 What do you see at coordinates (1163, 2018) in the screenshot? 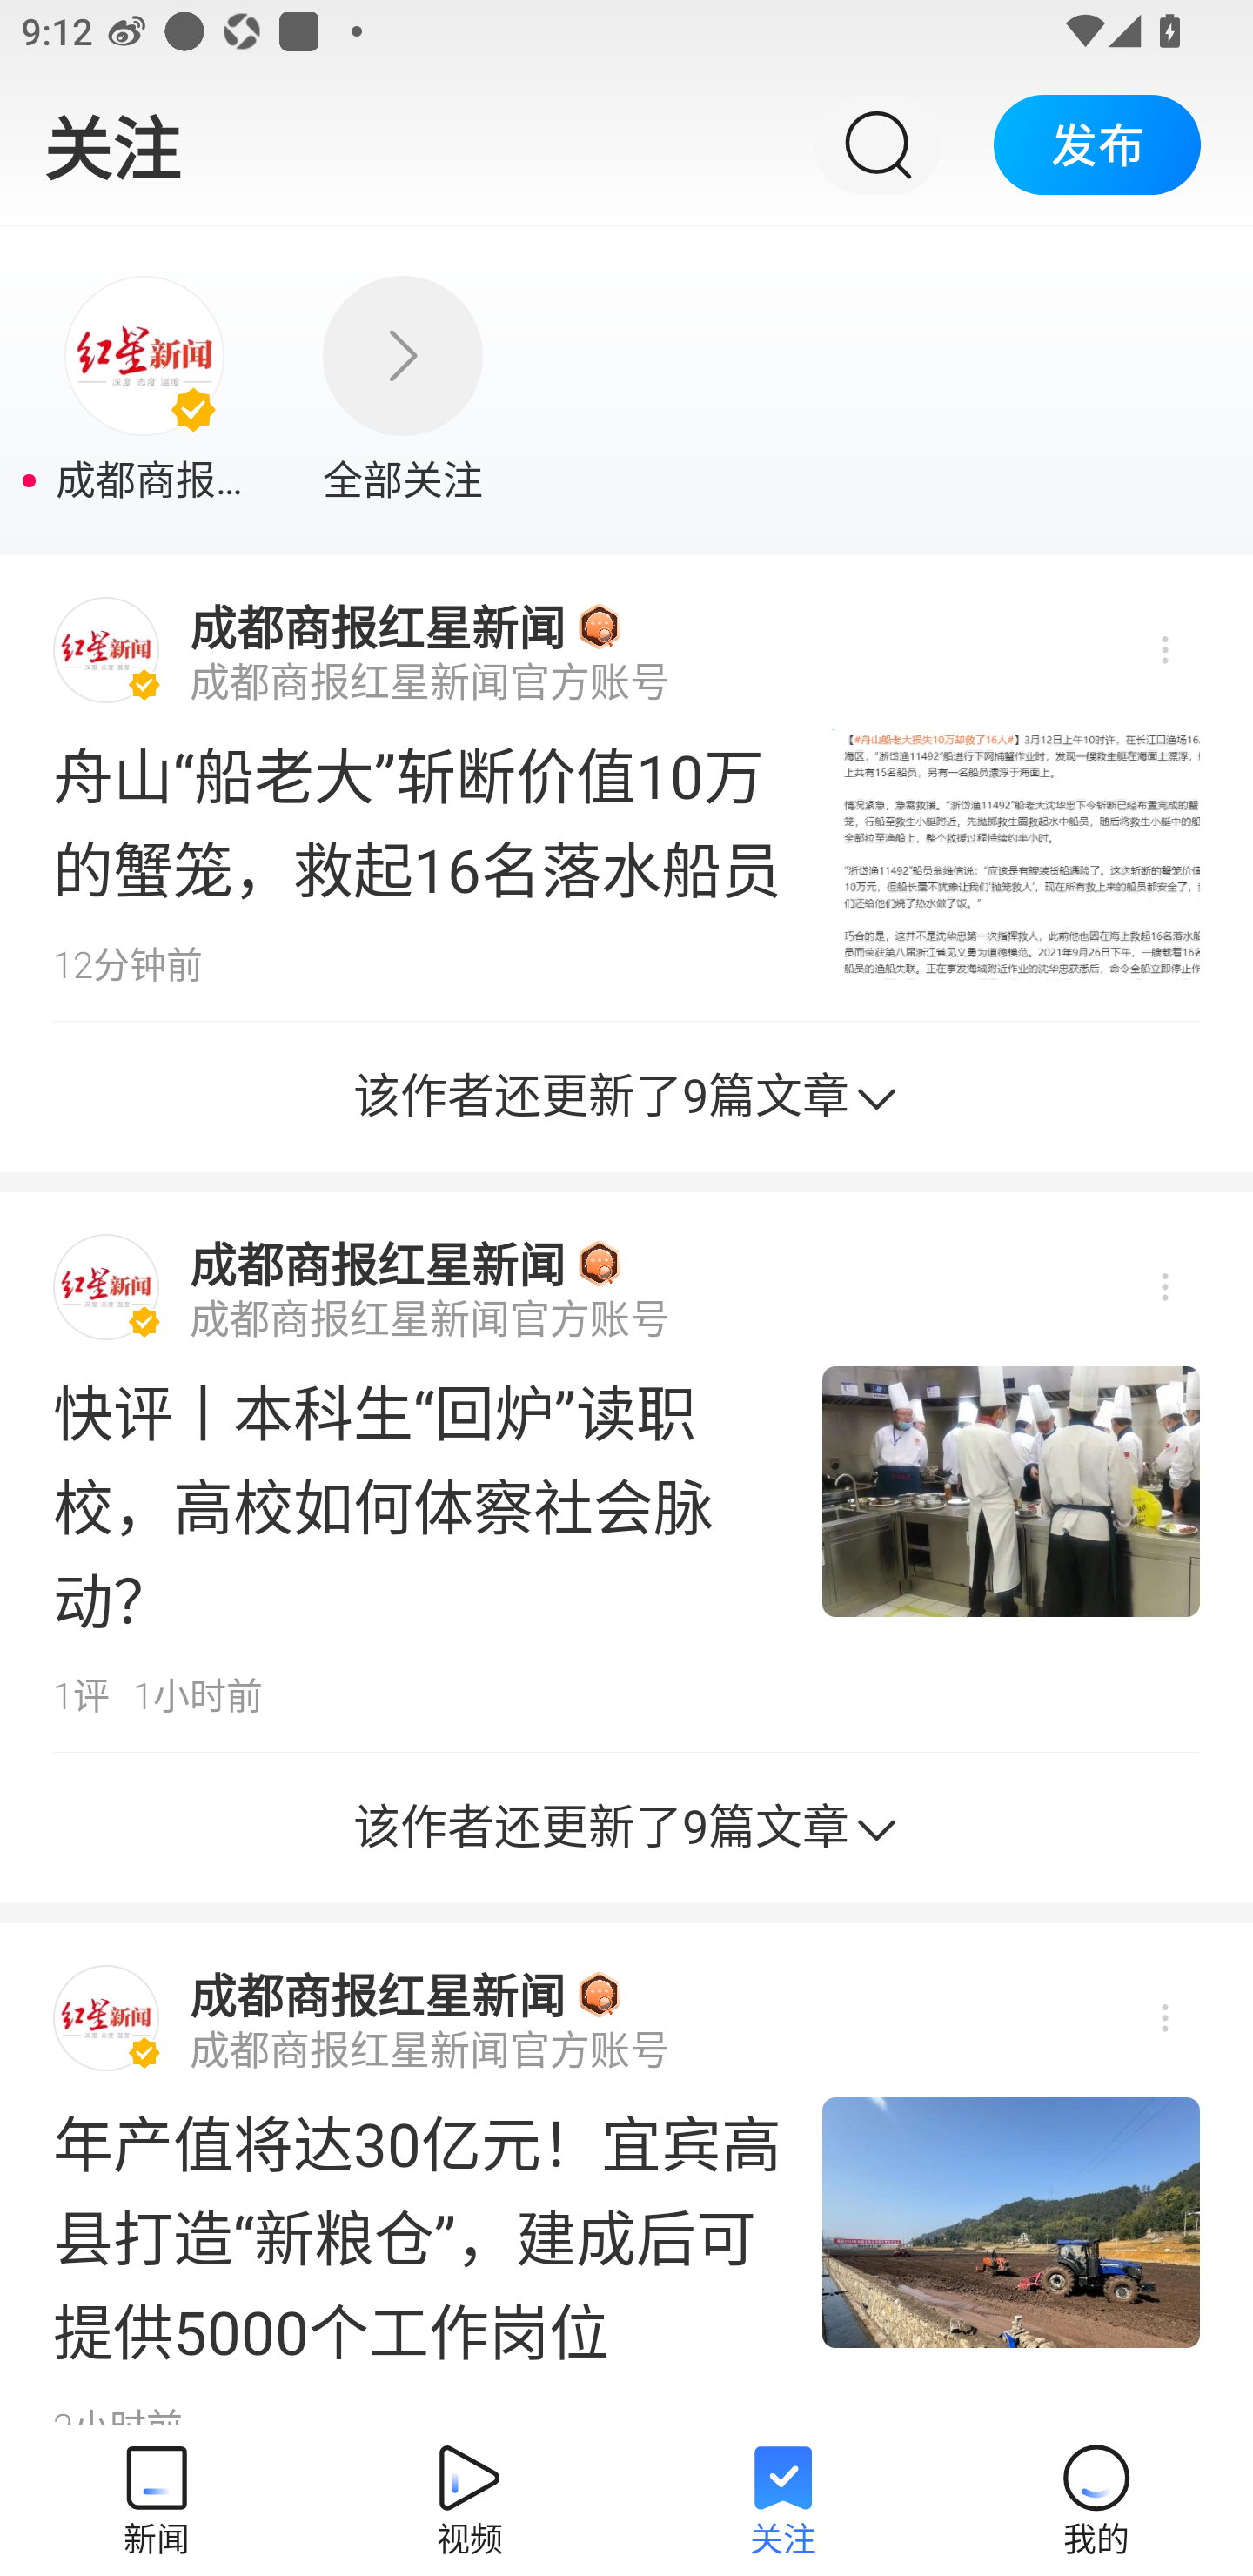
I see ` 不感兴趣` at bounding box center [1163, 2018].